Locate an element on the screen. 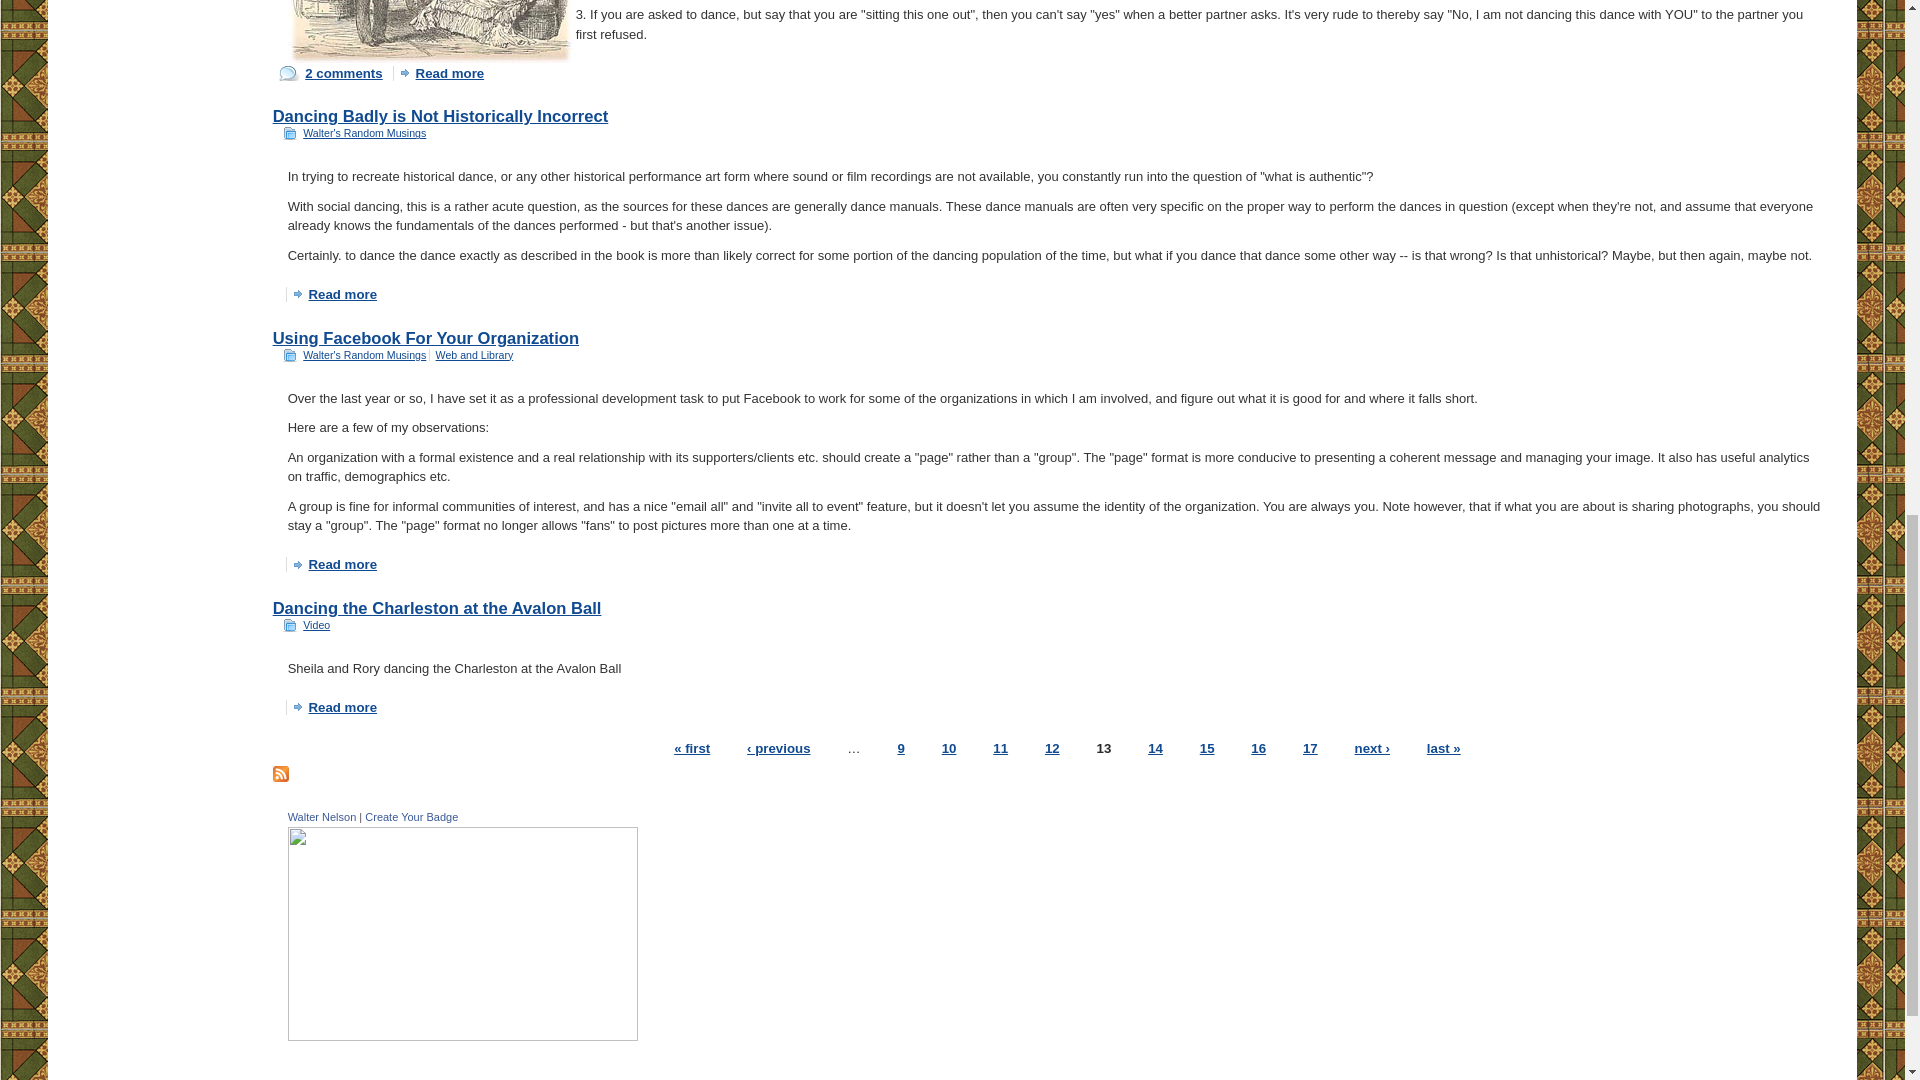  Read the rest of A Ballroom Guide. is located at coordinates (443, 73).